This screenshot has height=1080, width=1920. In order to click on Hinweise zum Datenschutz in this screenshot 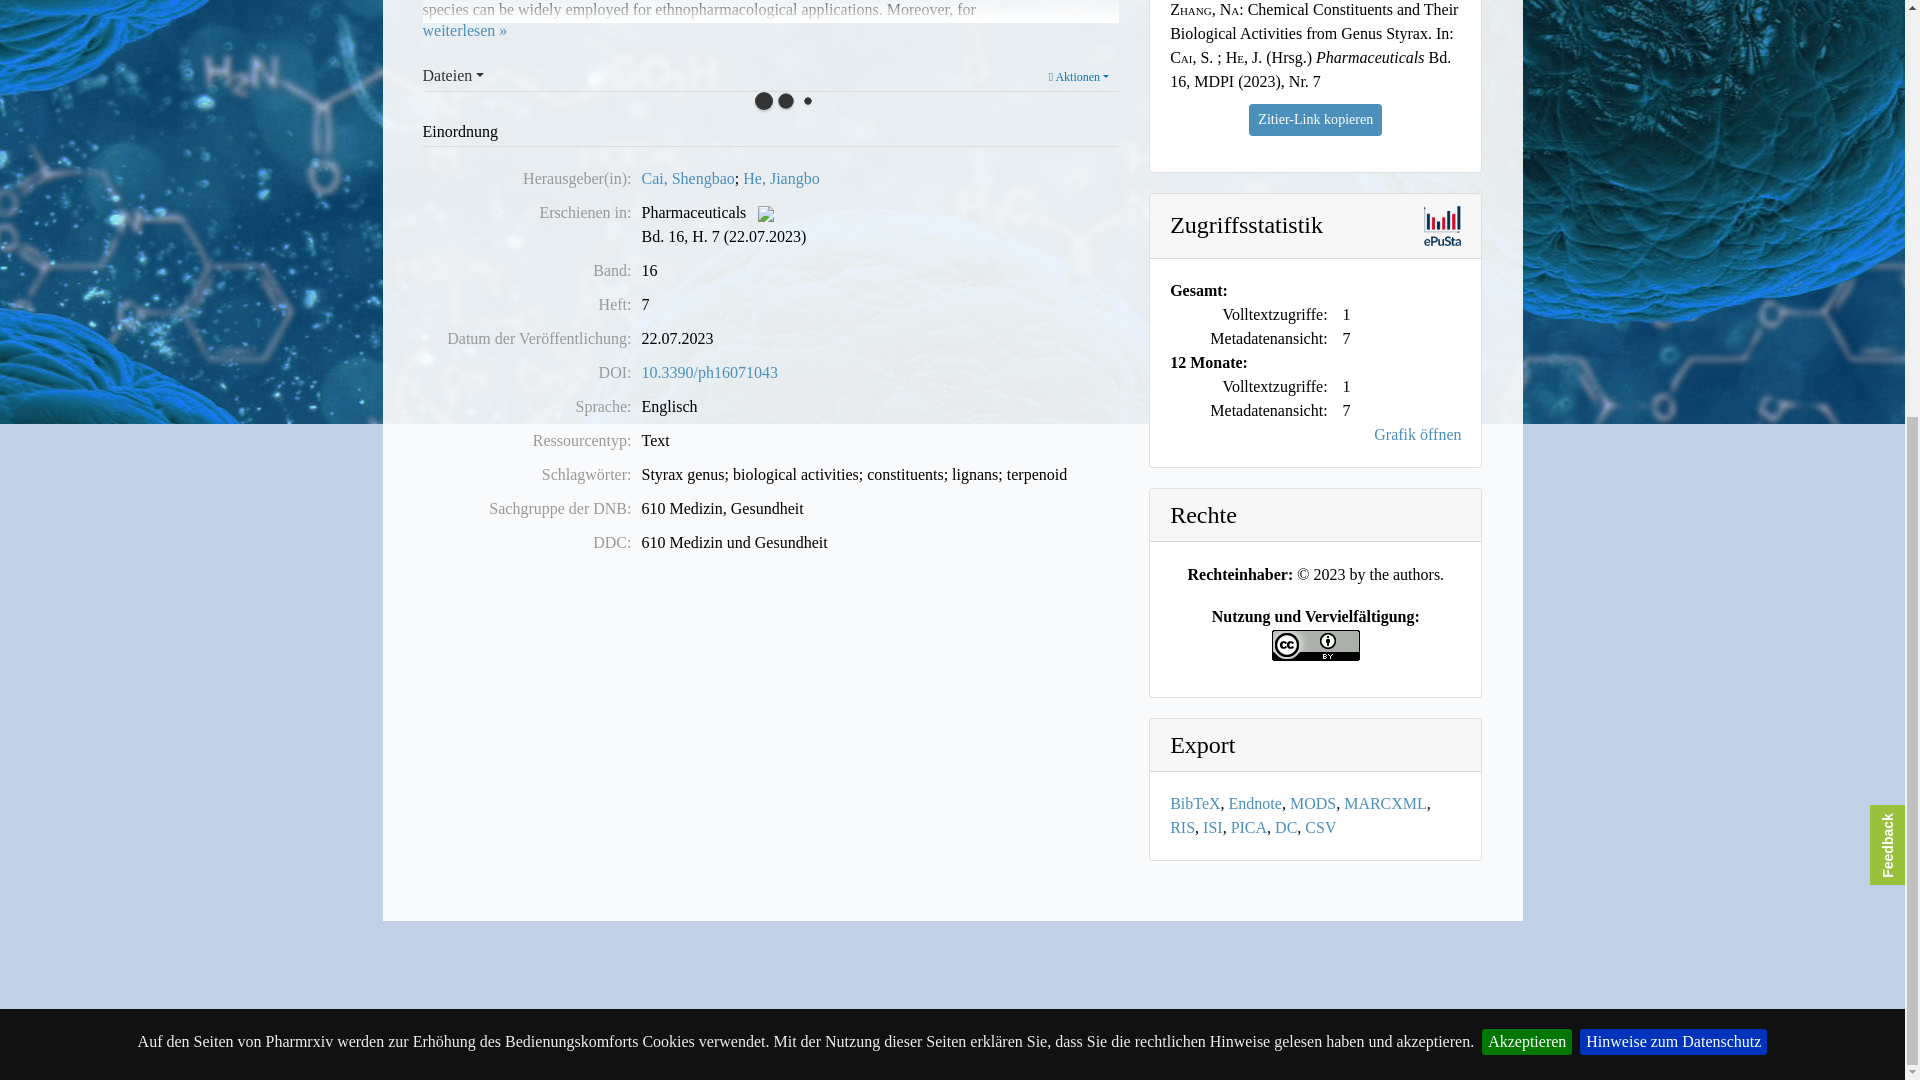, I will do `click(1673, 370)`.